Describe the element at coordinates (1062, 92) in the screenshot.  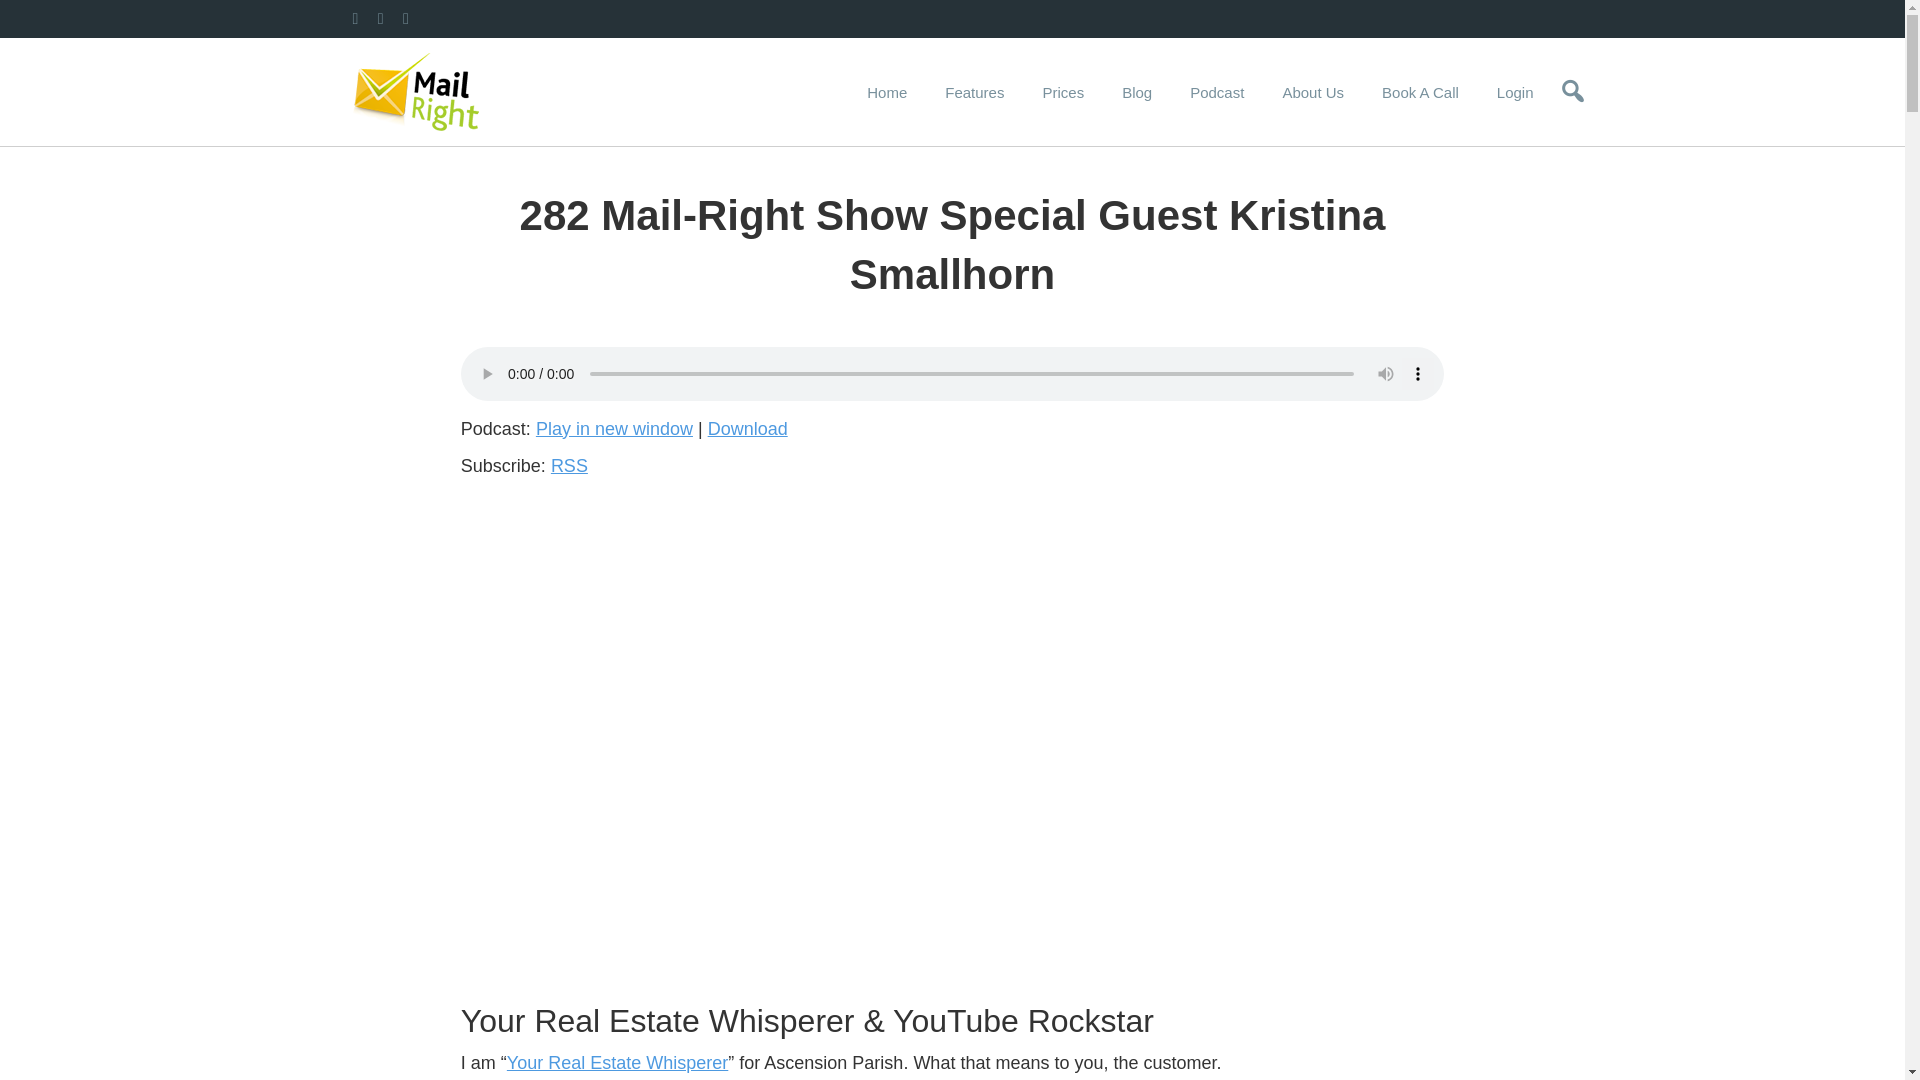
I see `Plans` at that location.